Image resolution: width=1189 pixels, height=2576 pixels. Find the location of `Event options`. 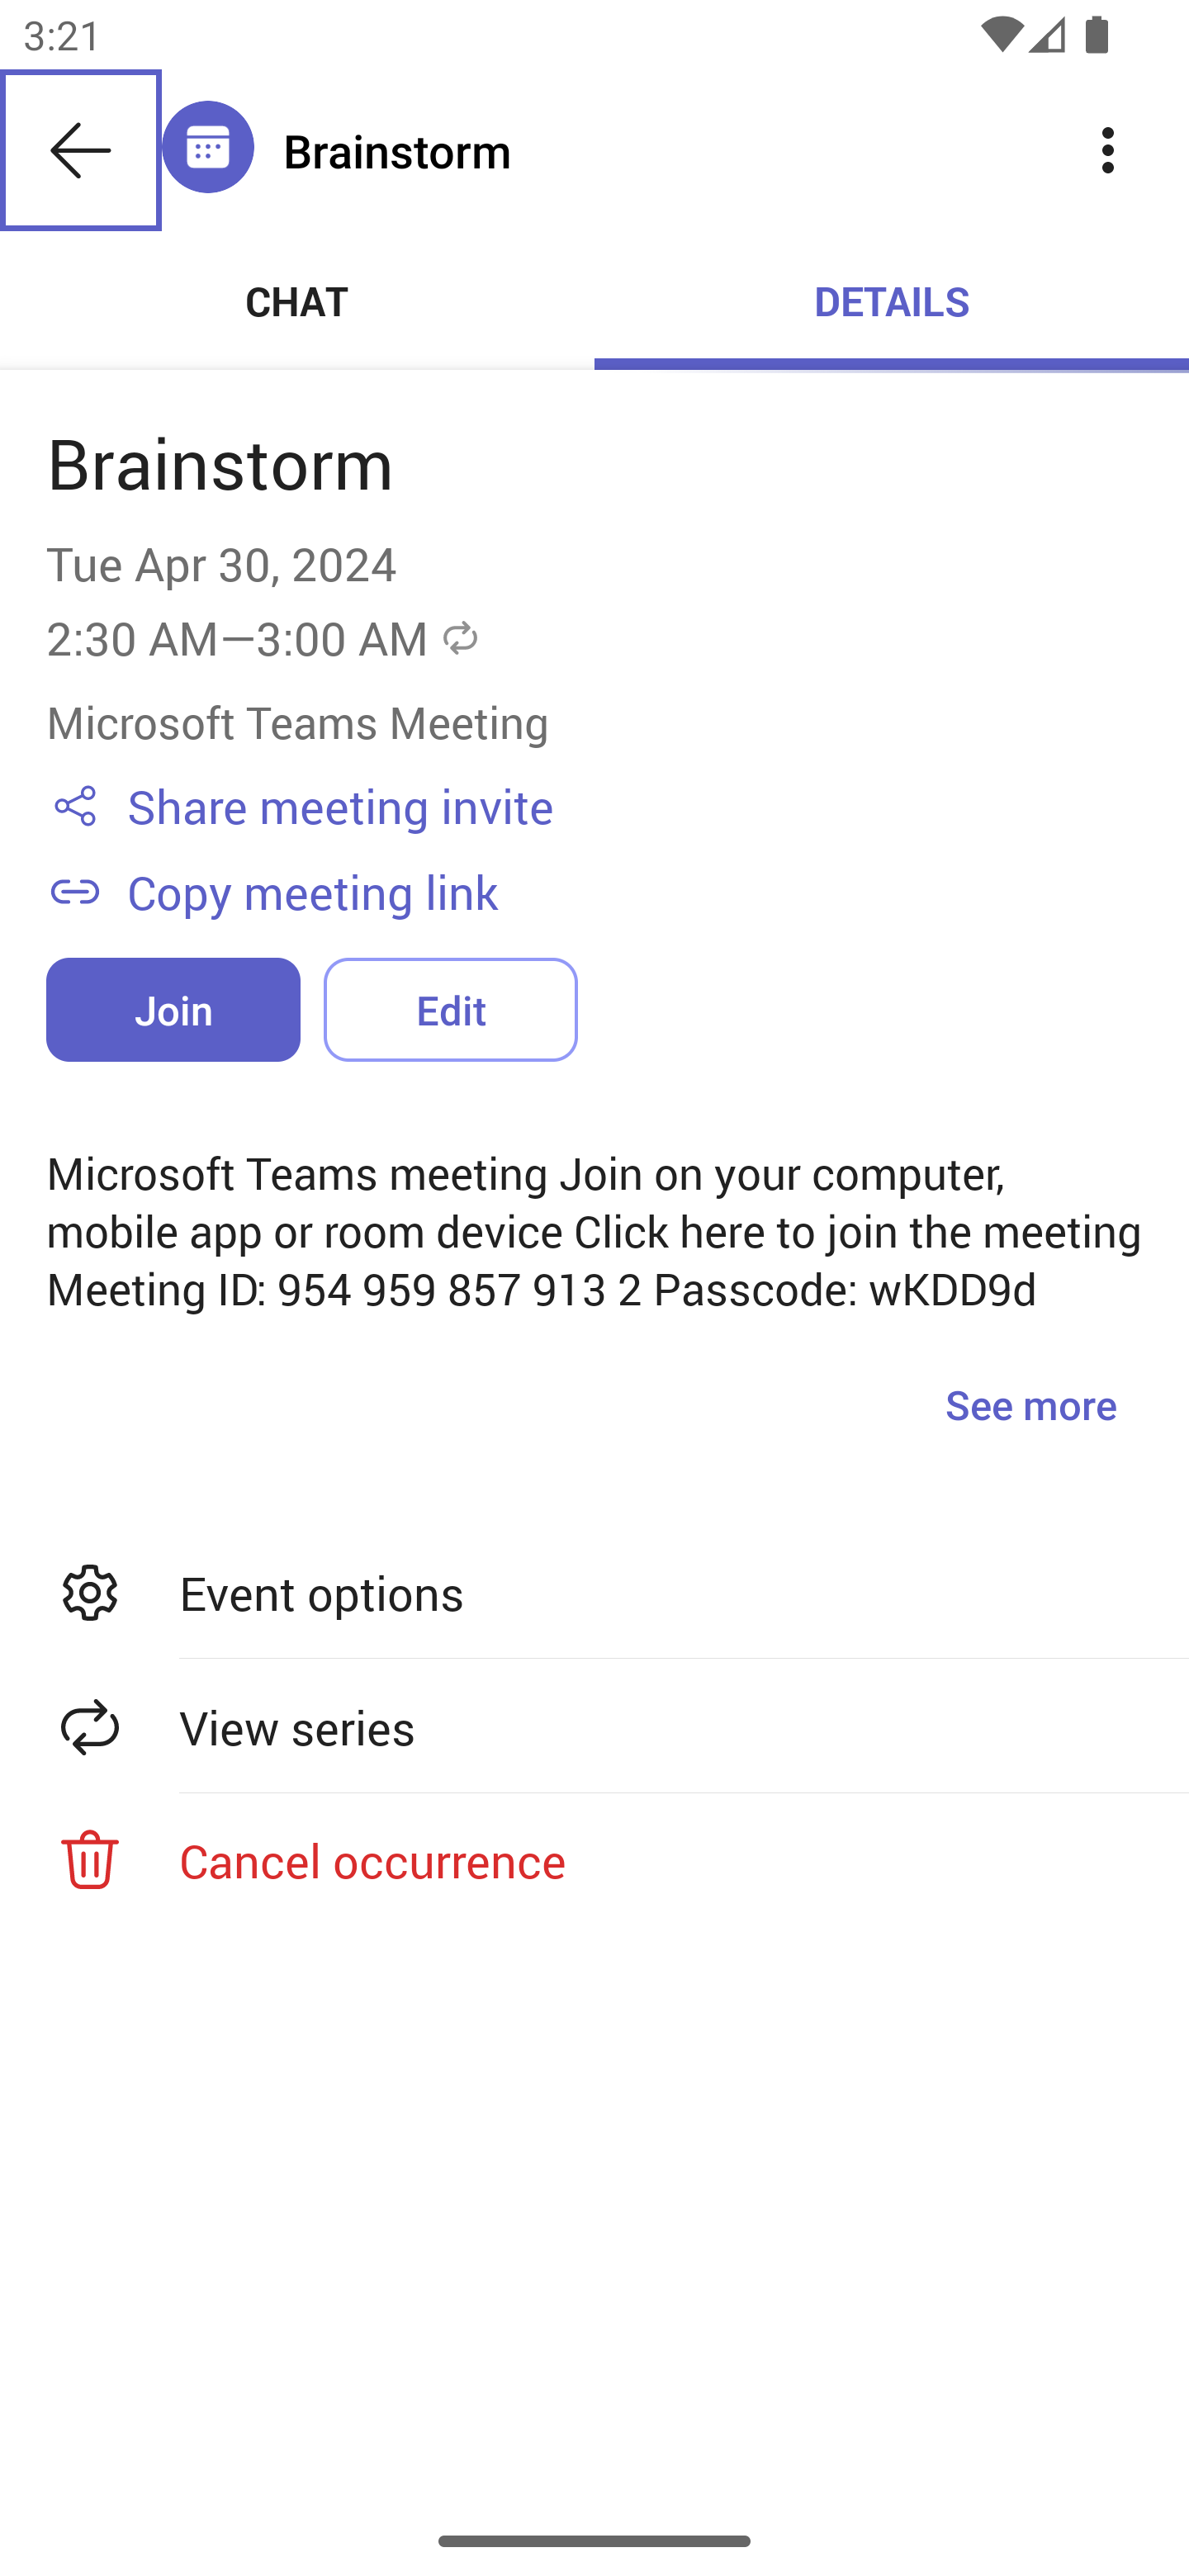

Event options is located at coordinates (594, 1592).